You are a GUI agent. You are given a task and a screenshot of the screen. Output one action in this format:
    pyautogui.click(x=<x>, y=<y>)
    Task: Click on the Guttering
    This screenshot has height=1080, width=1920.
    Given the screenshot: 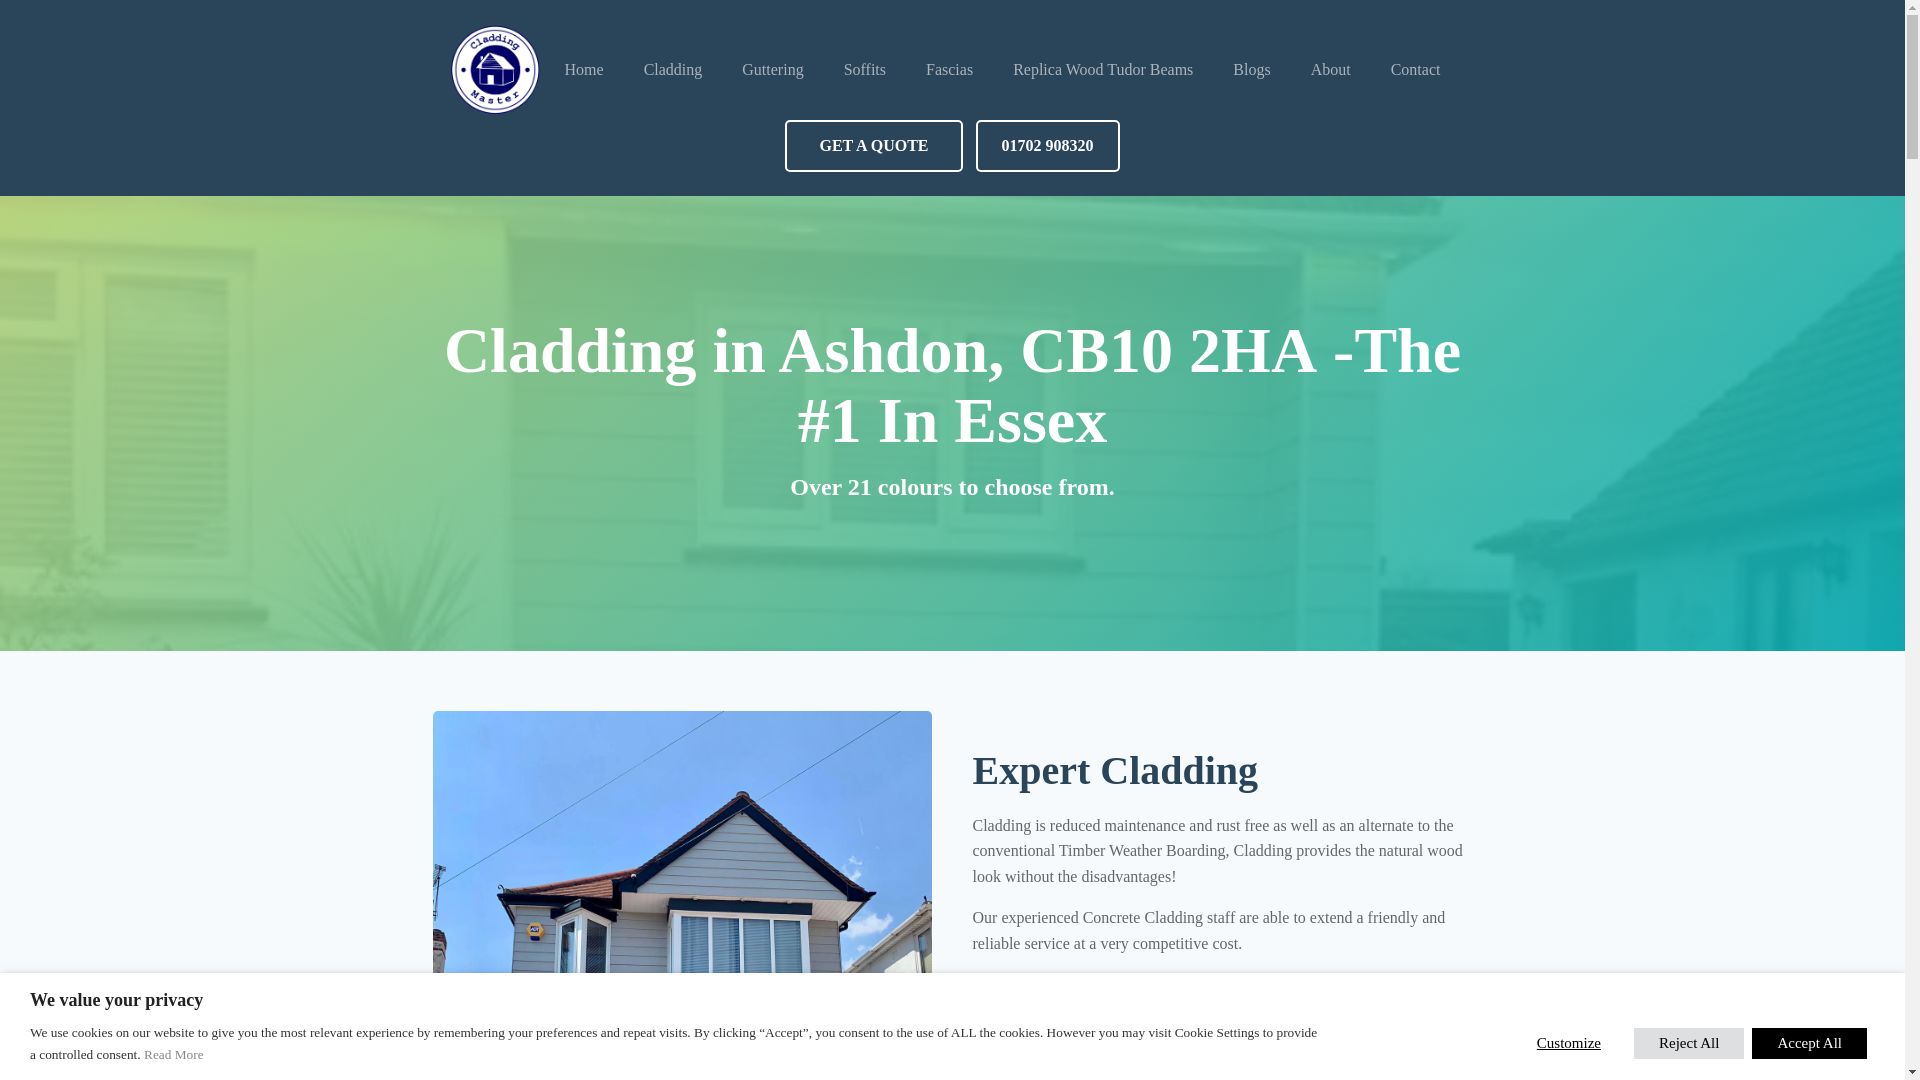 What is the action you would take?
    pyautogui.click(x=772, y=70)
    